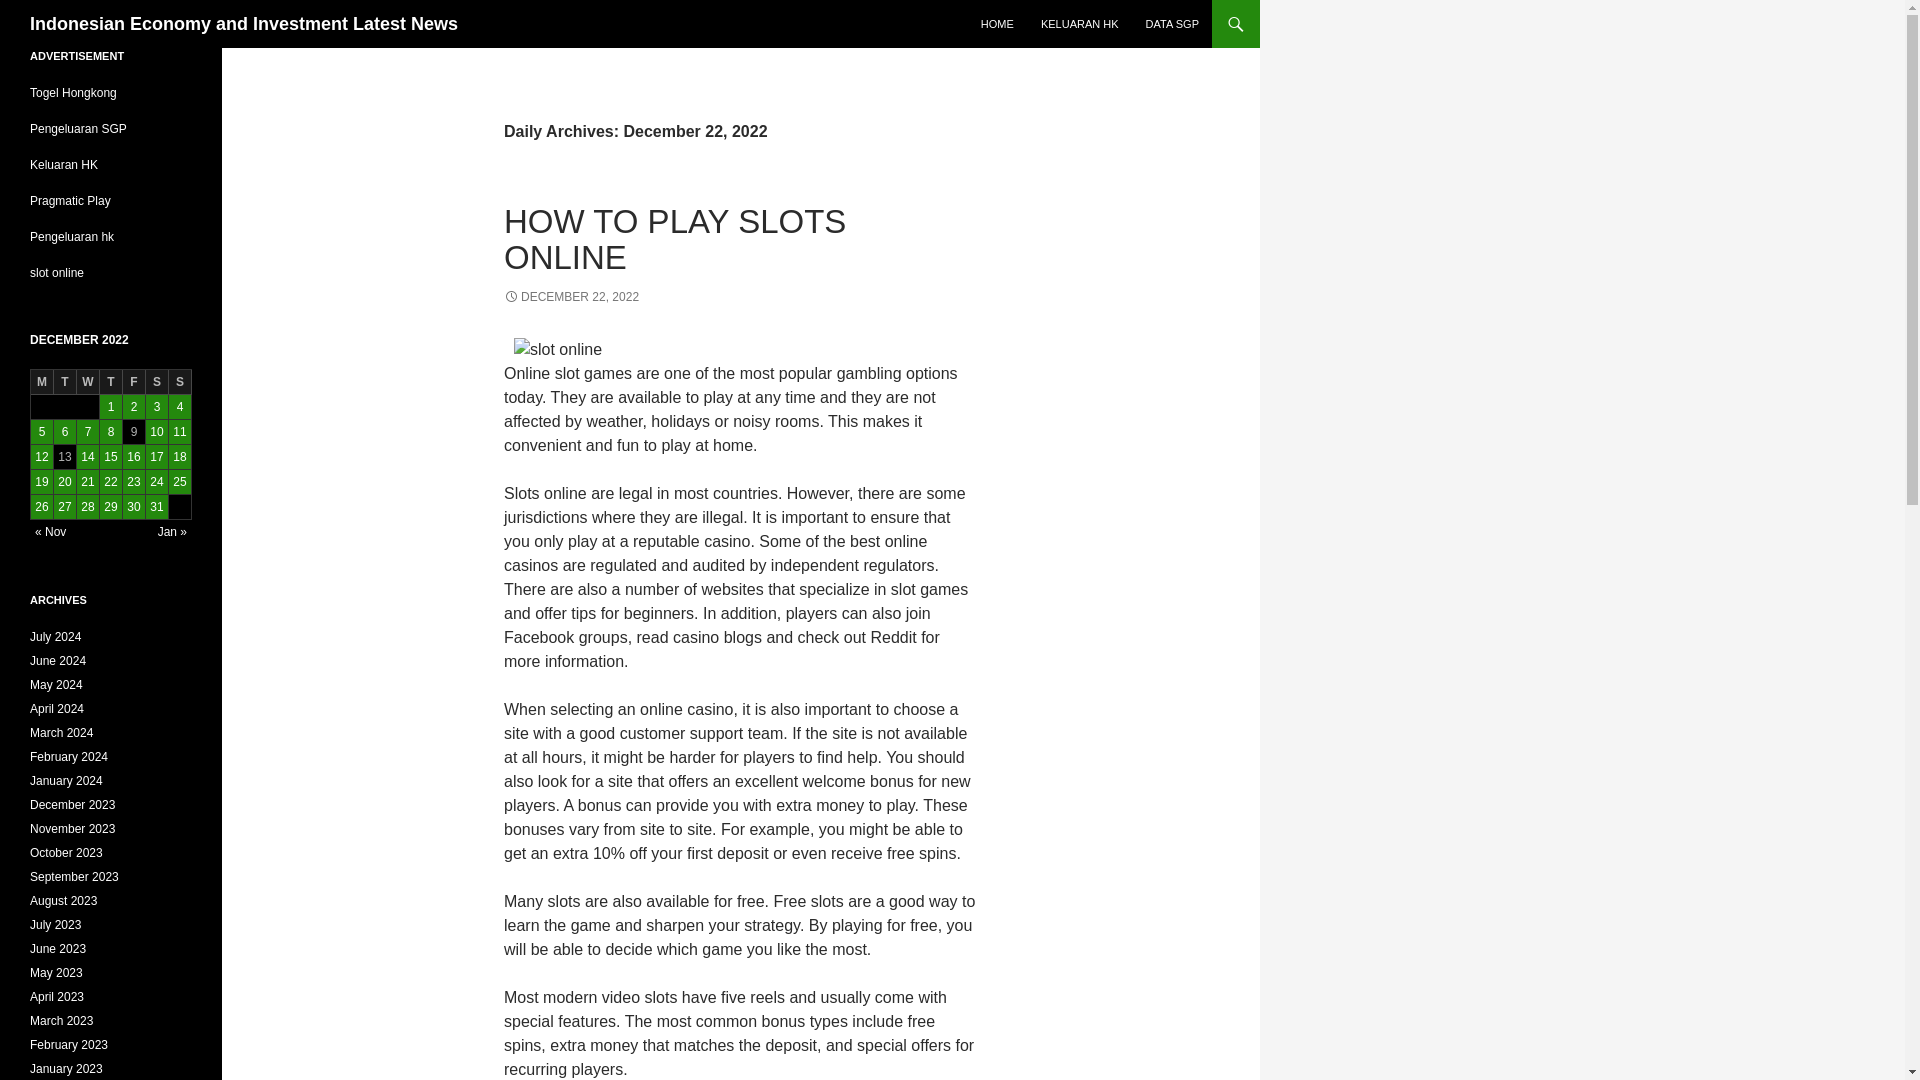 Image resolution: width=1920 pixels, height=1080 pixels. Describe the element at coordinates (110, 382) in the screenshot. I see `Thursday` at that location.